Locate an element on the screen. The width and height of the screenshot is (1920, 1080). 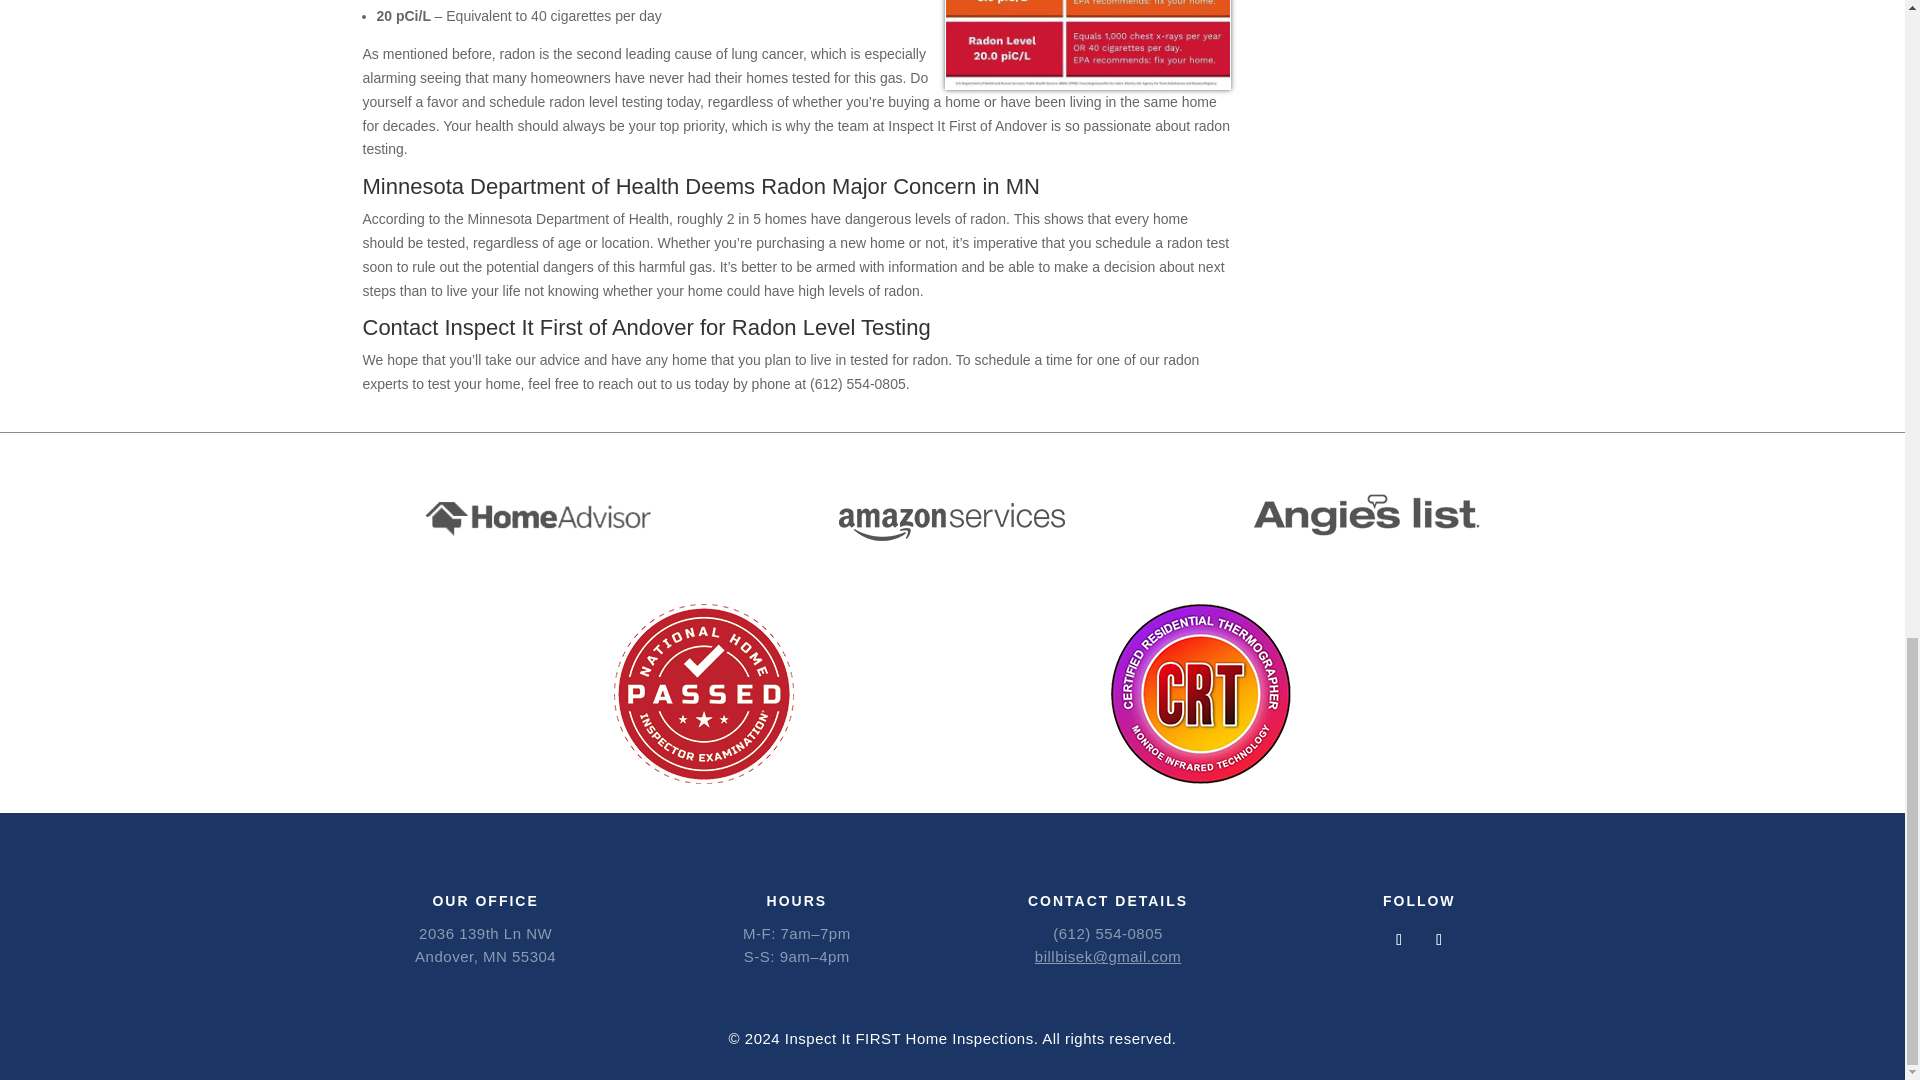
Follow on LinkedIn is located at coordinates (1438, 940).